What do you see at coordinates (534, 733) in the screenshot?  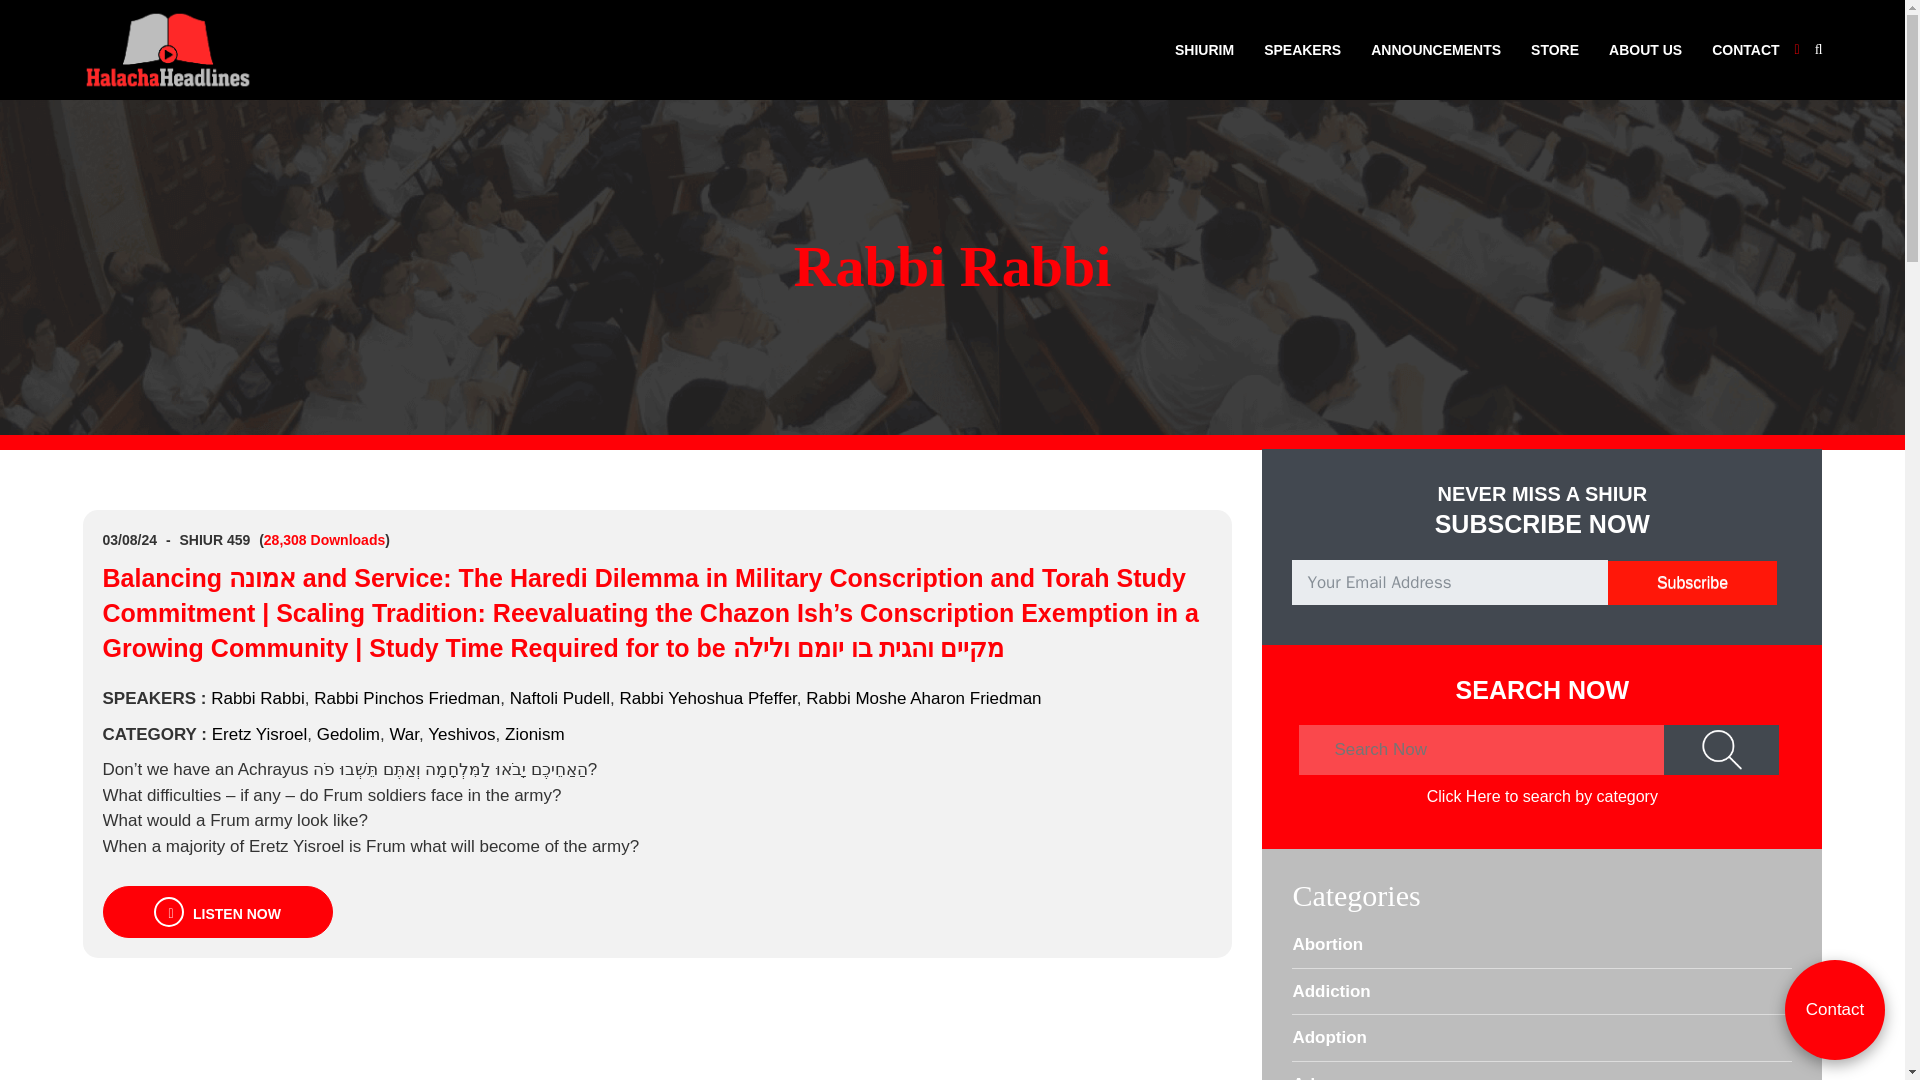 I see `Zionism` at bounding box center [534, 733].